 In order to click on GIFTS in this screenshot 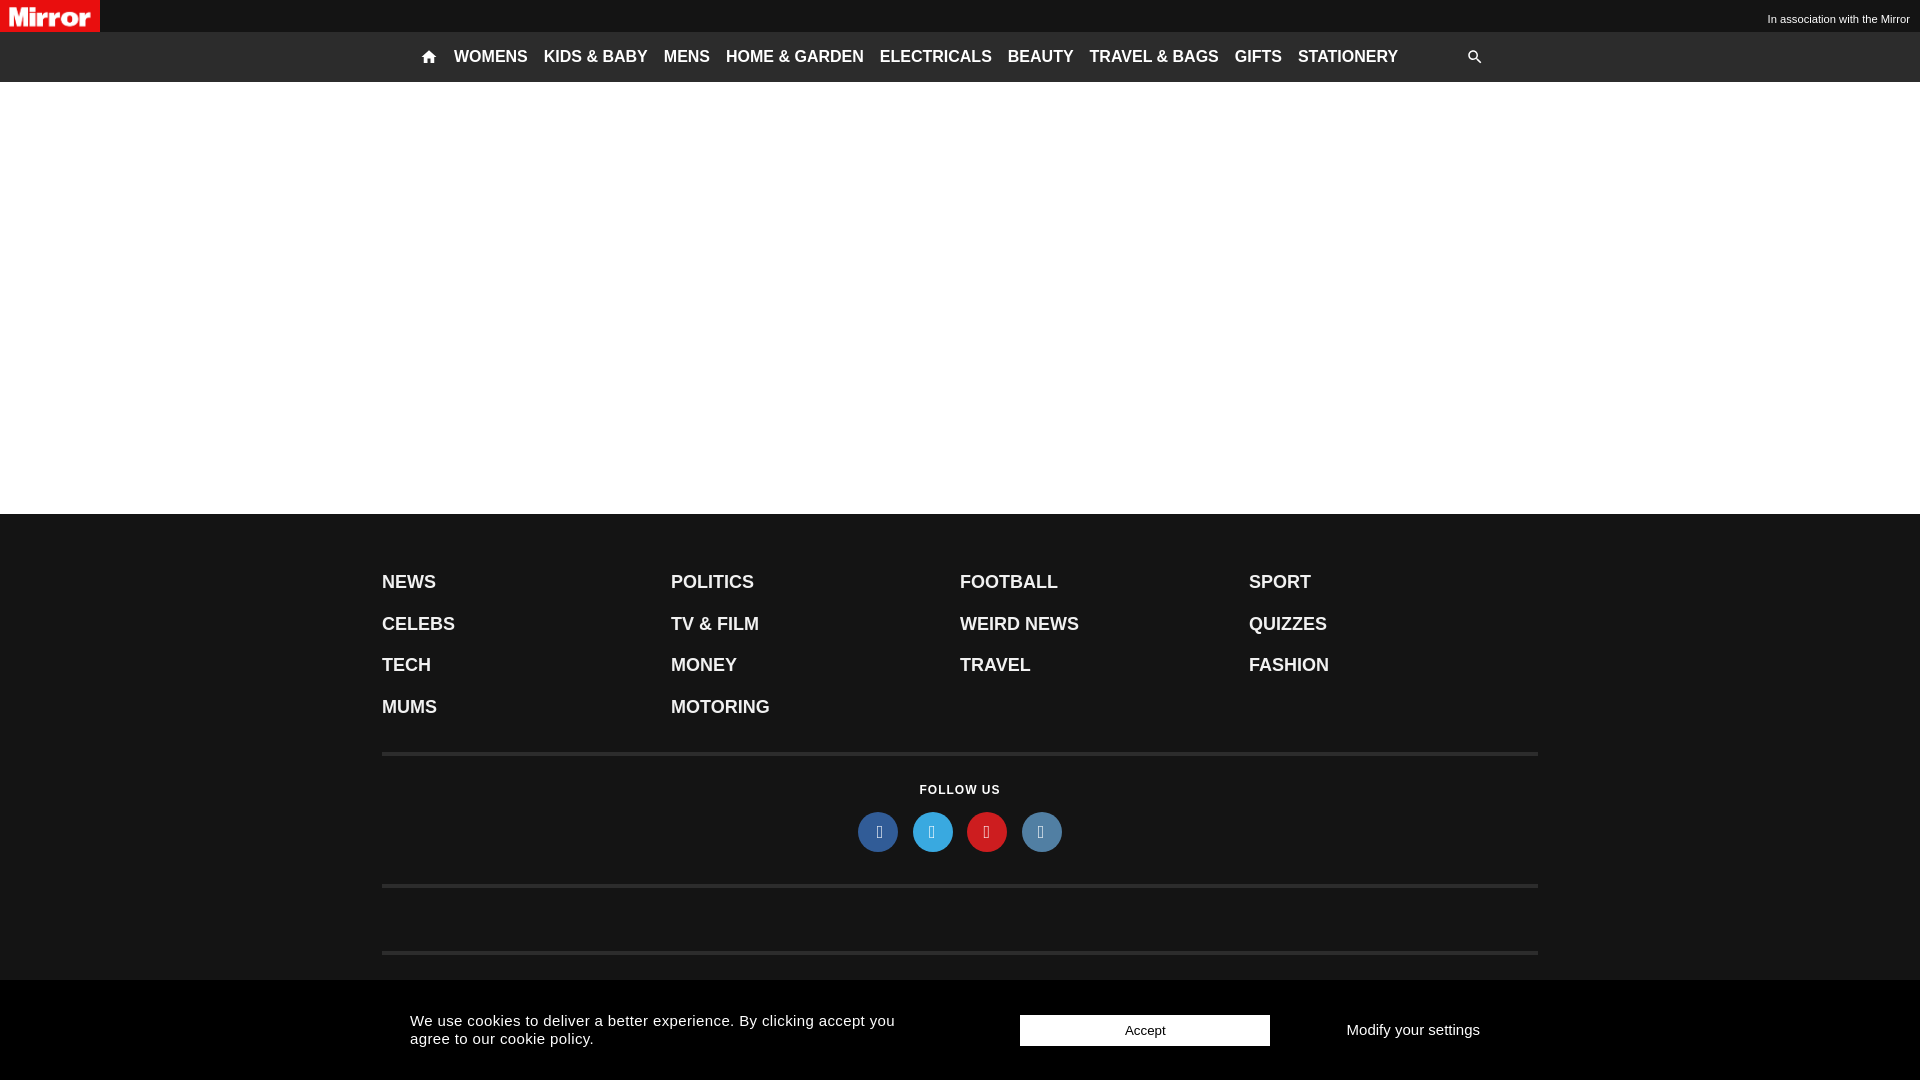, I will do `click(1258, 57)`.